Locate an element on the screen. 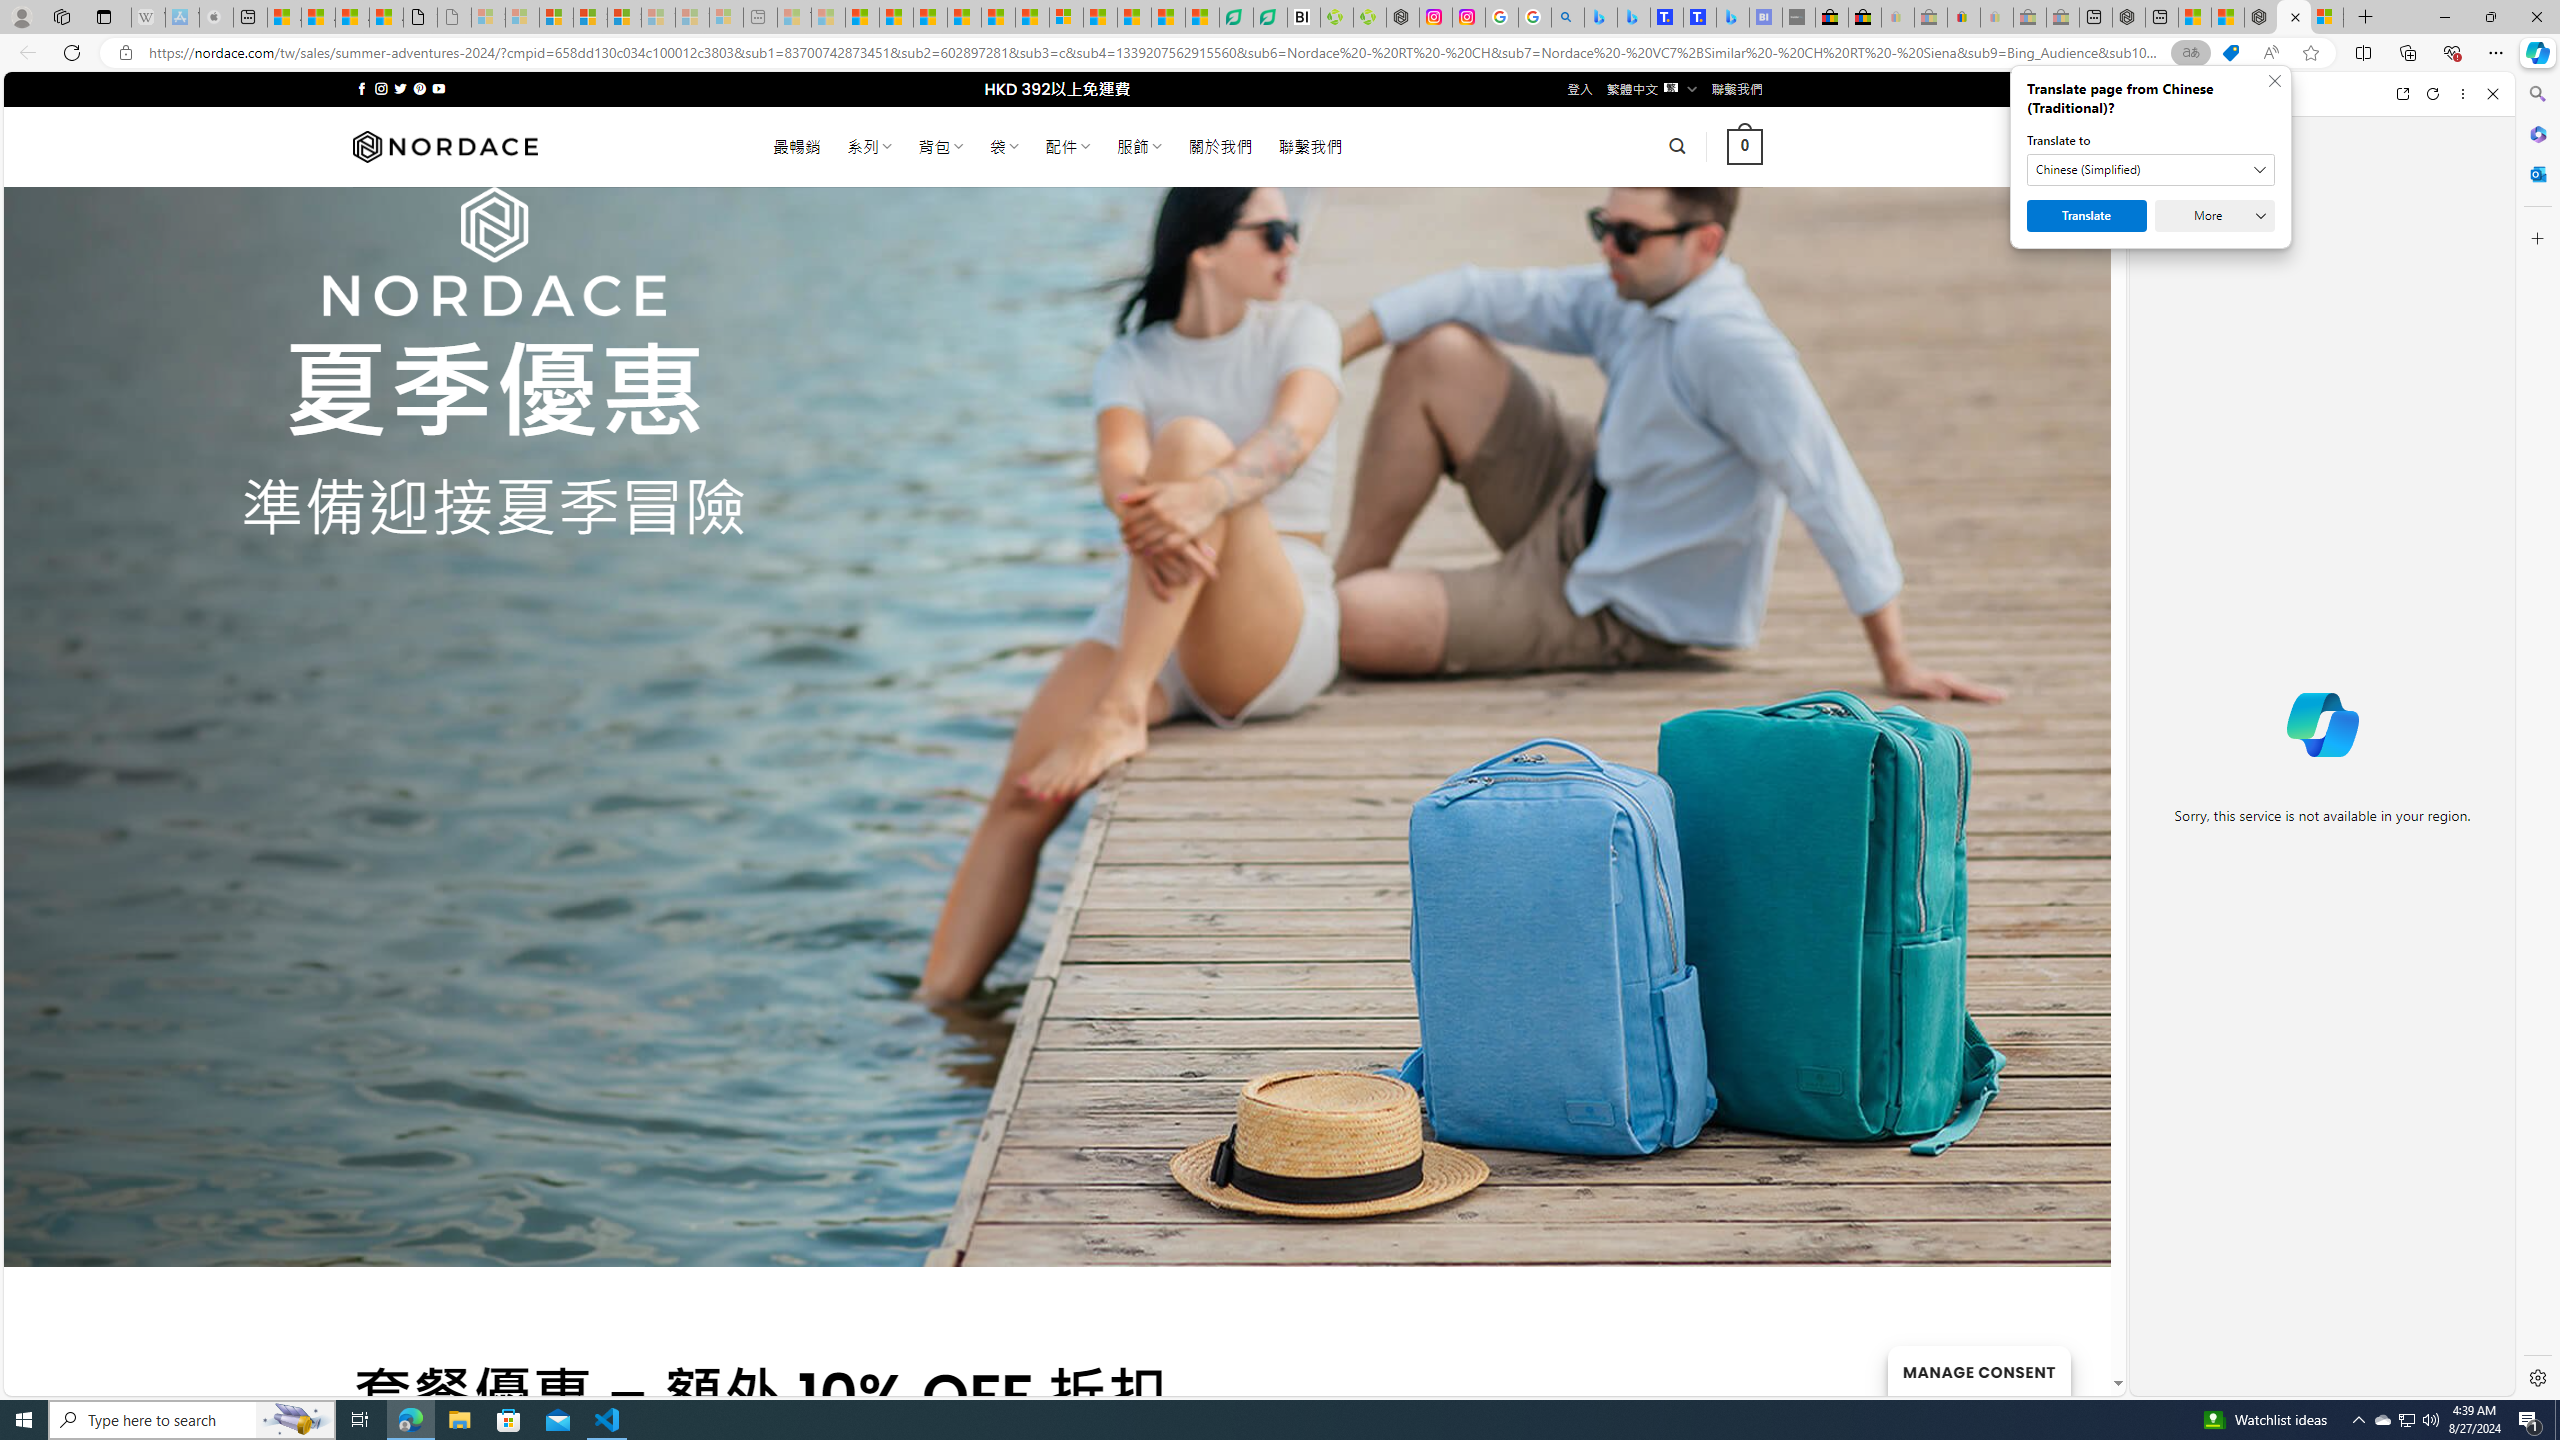 The image size is (2560, 1440). New tab - Sleeping is located at coordinates (760, 17).